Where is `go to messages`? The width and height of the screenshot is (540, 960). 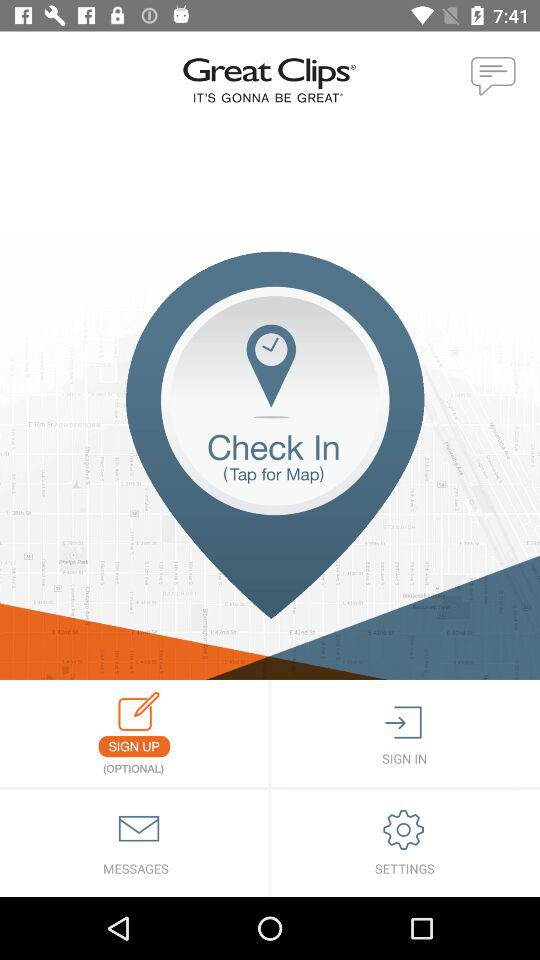 go to messages is located at coordinates (134, 844).